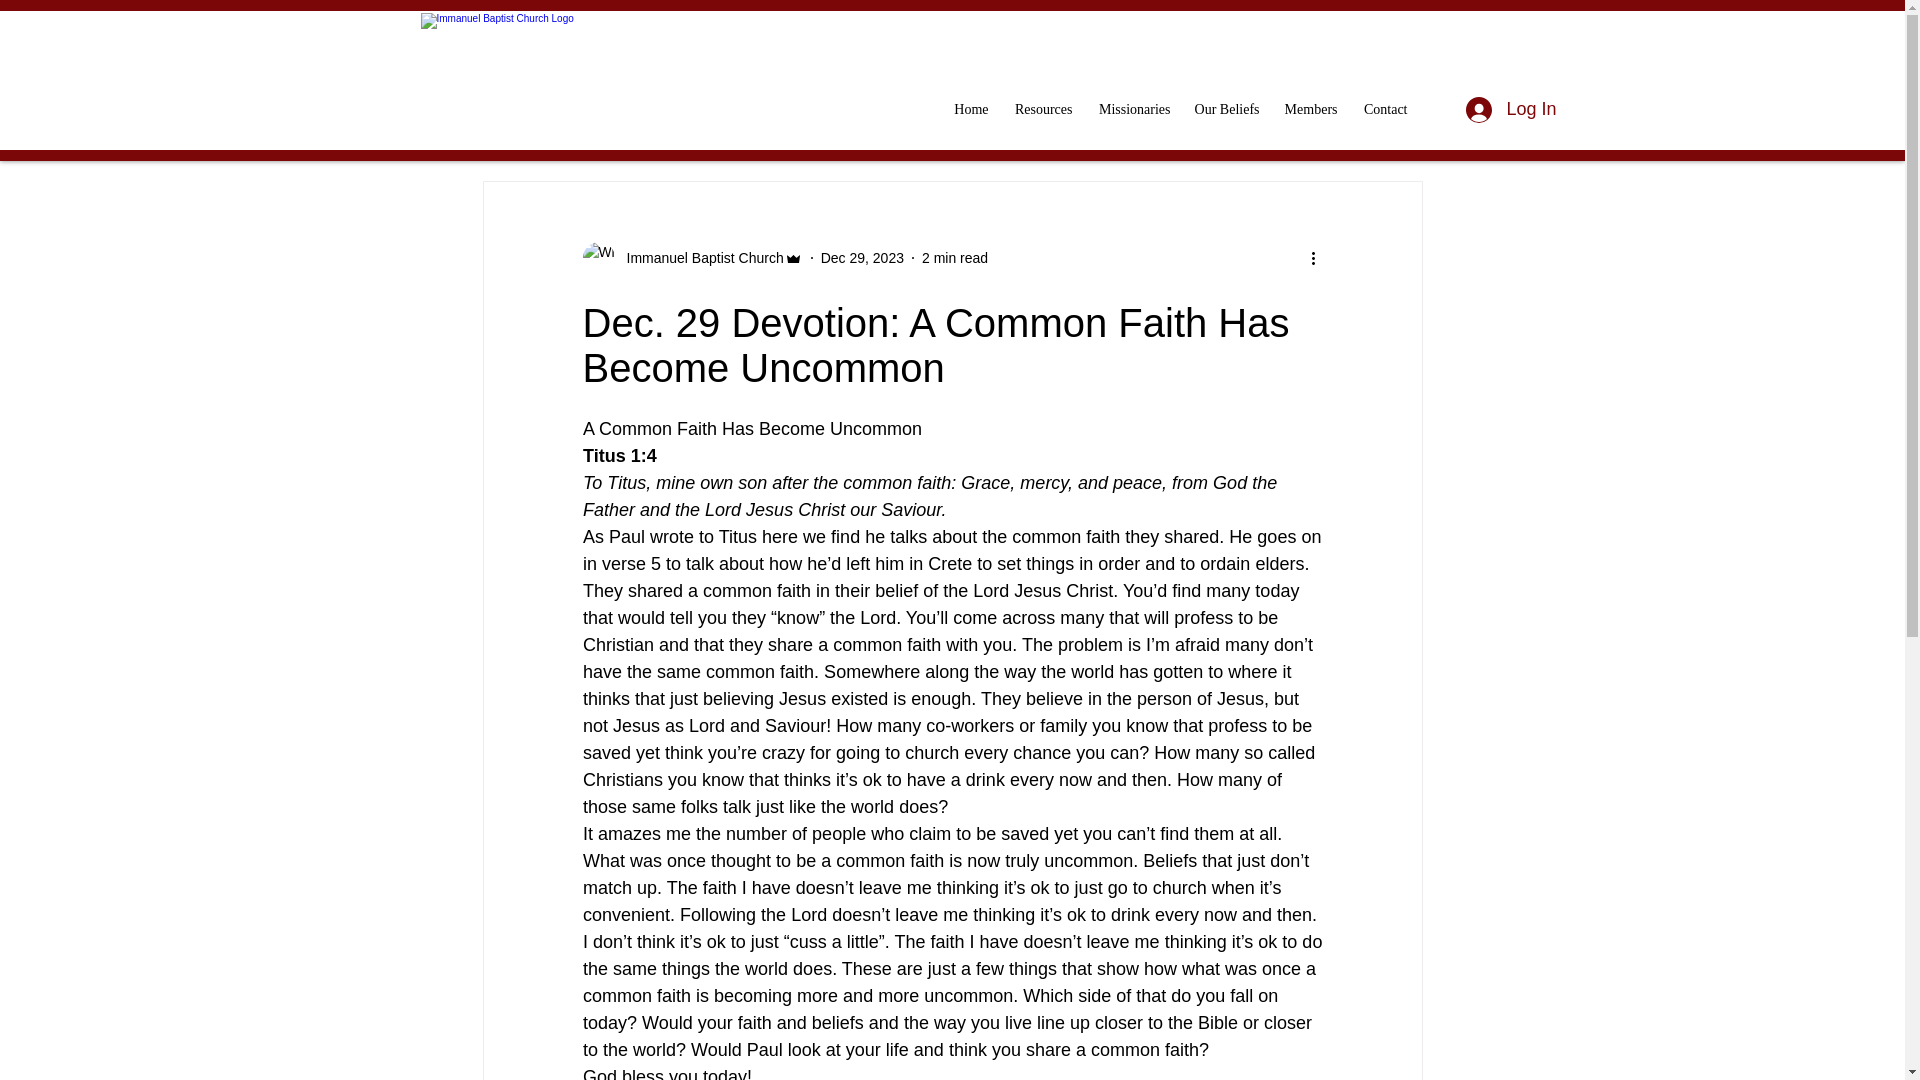  Describe the element at coordinates (969, 110) in the screenshot. I see `Home` at that location.